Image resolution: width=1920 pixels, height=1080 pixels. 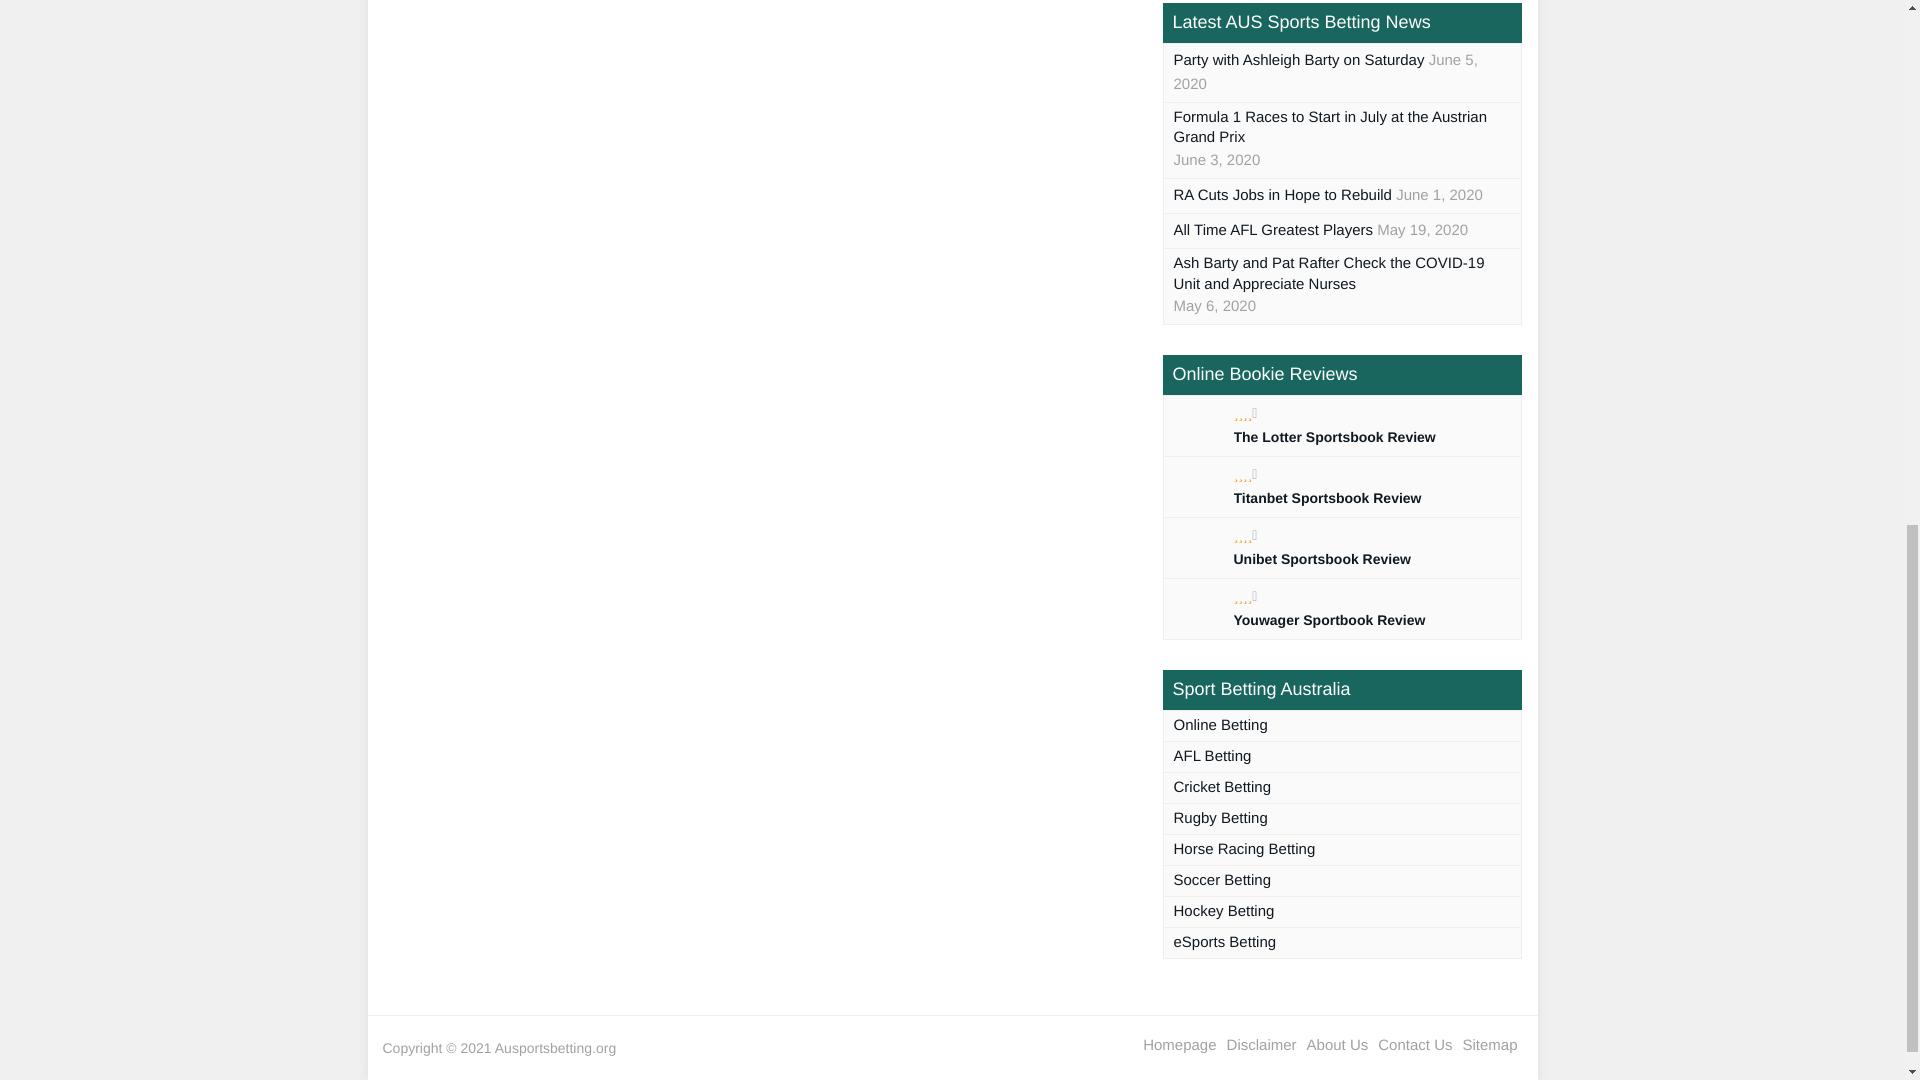 I want to click on 4 out of 5 stars from 160 Reviews, so click(x=1246, y=473).